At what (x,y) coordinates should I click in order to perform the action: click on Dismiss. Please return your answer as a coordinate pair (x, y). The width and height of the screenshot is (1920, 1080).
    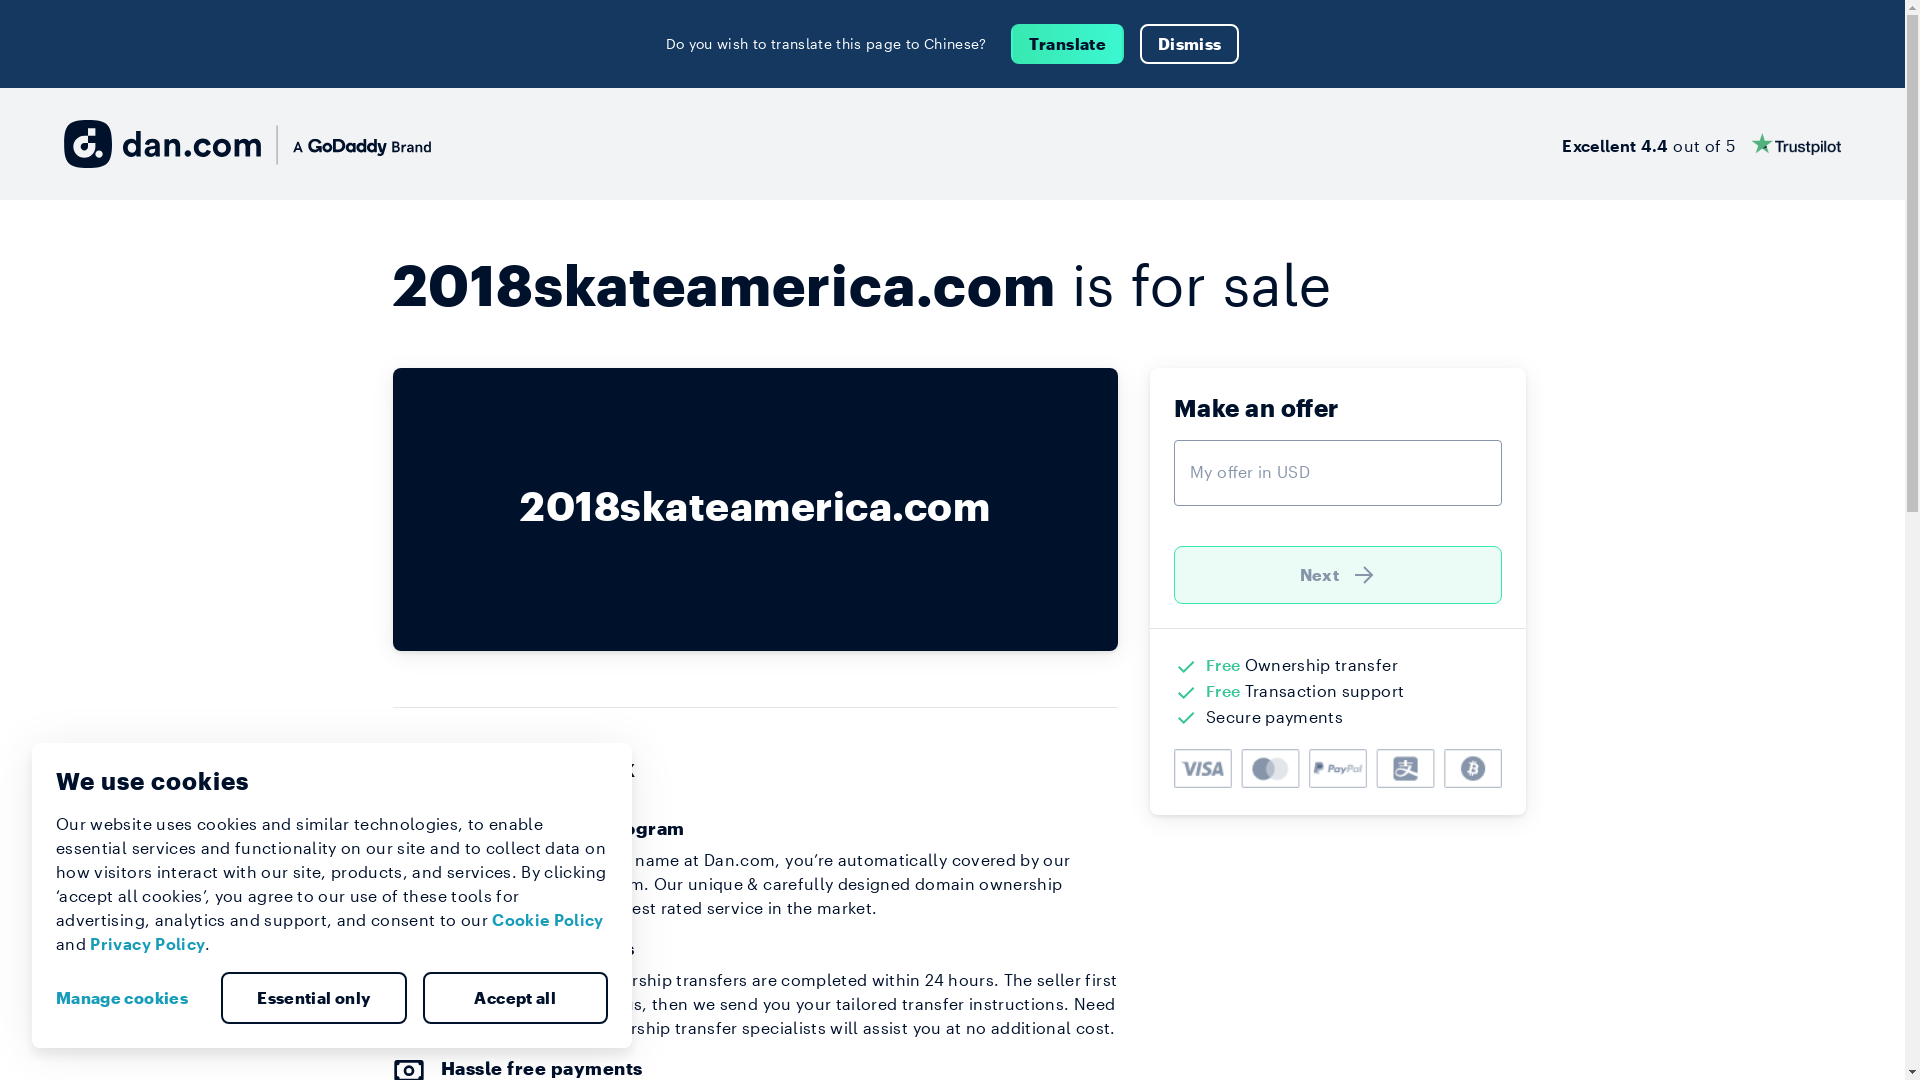
    Looking at the image, I should click on (1190, 44).